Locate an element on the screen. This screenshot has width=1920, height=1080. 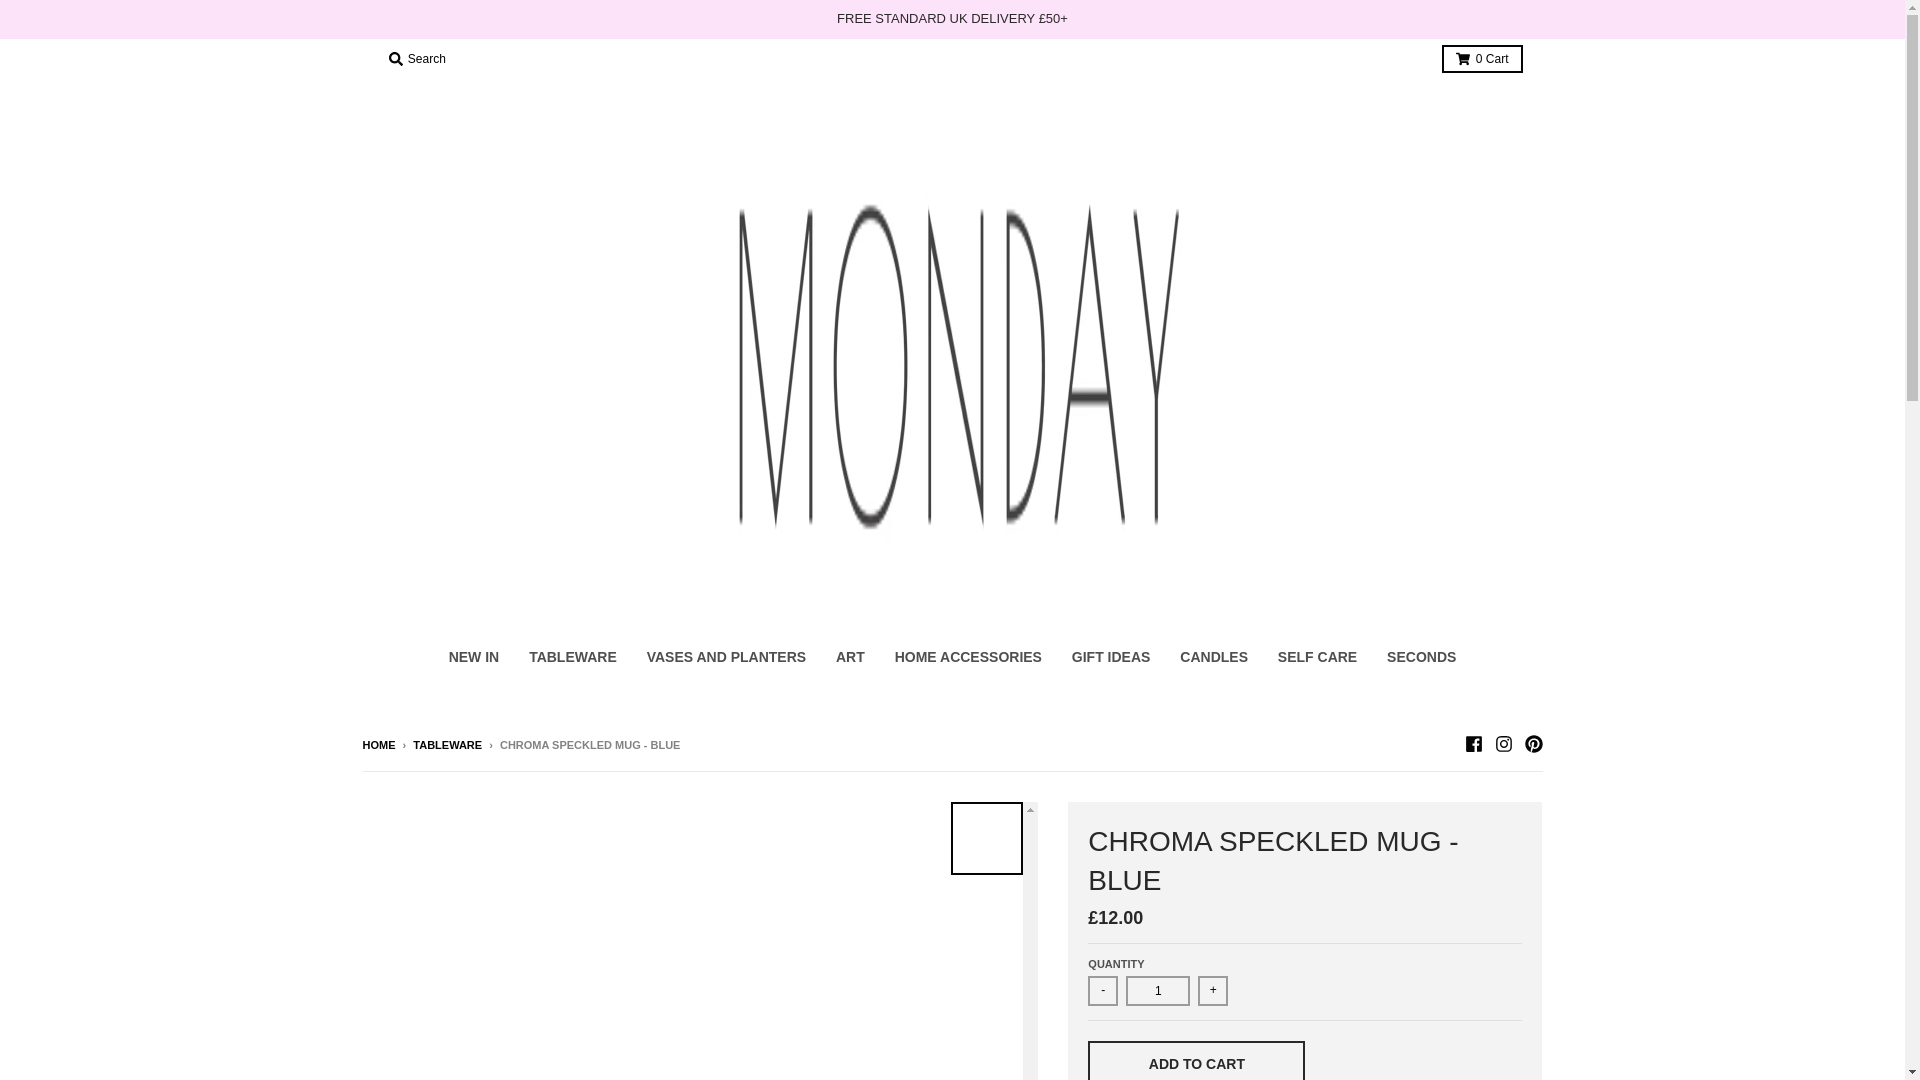
ART is located at coordinates (850, 657).